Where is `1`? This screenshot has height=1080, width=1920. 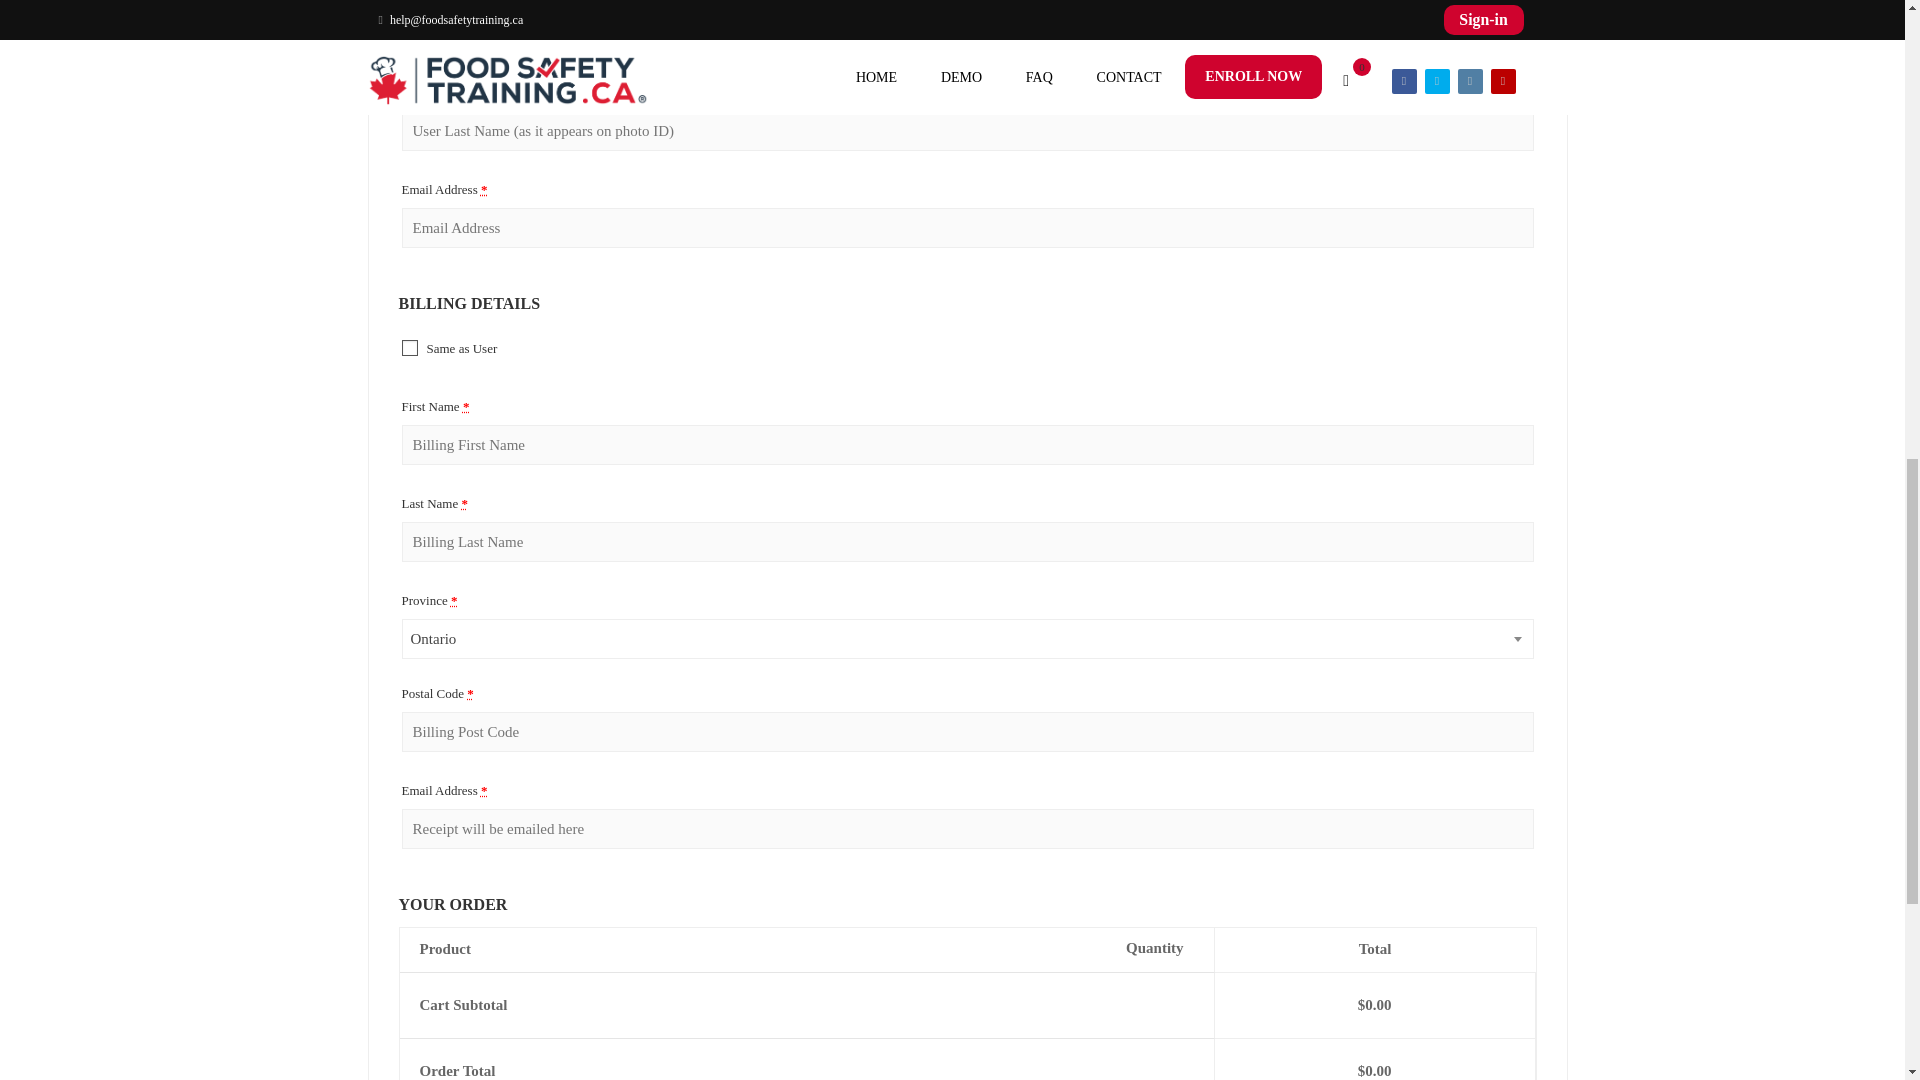 1 is located at coordinates (410, 348).